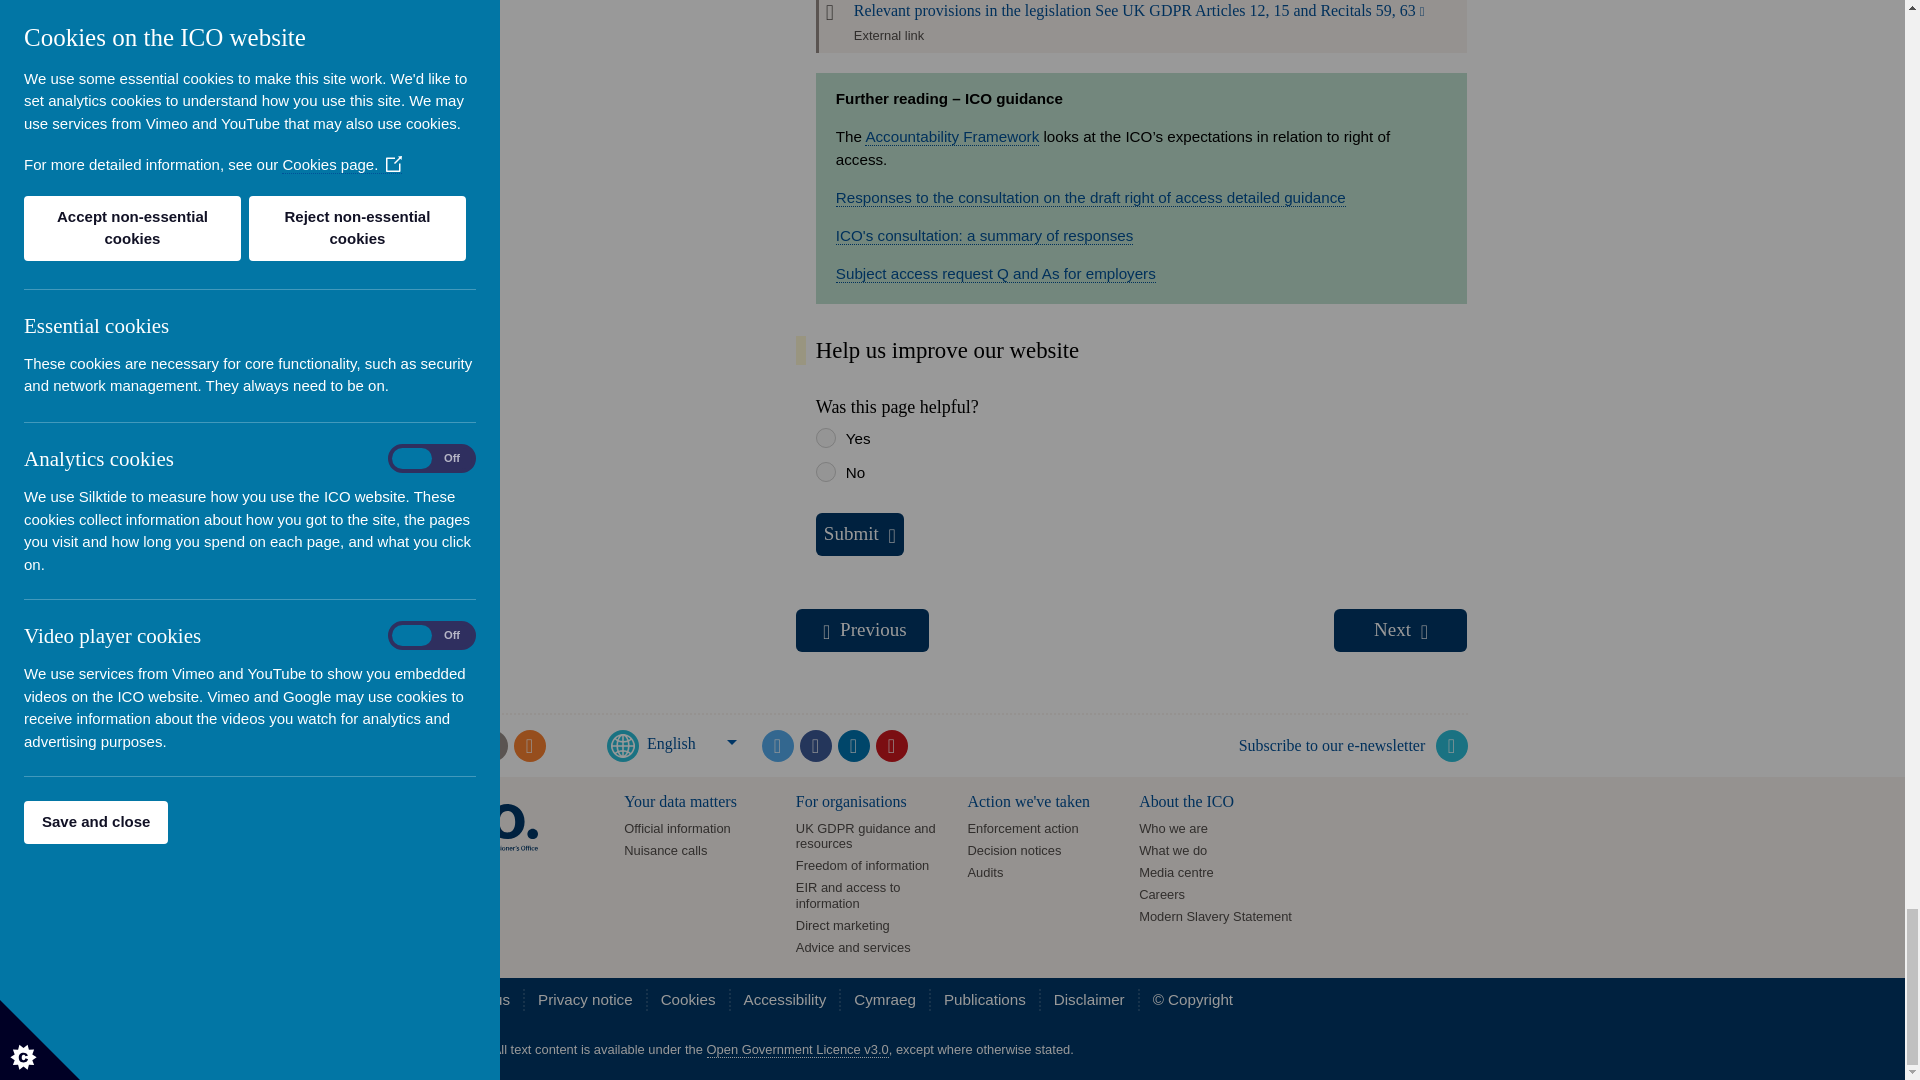  Describe the element at coordinates (826, 438) in the screenshot. I see `Yes` at that location.